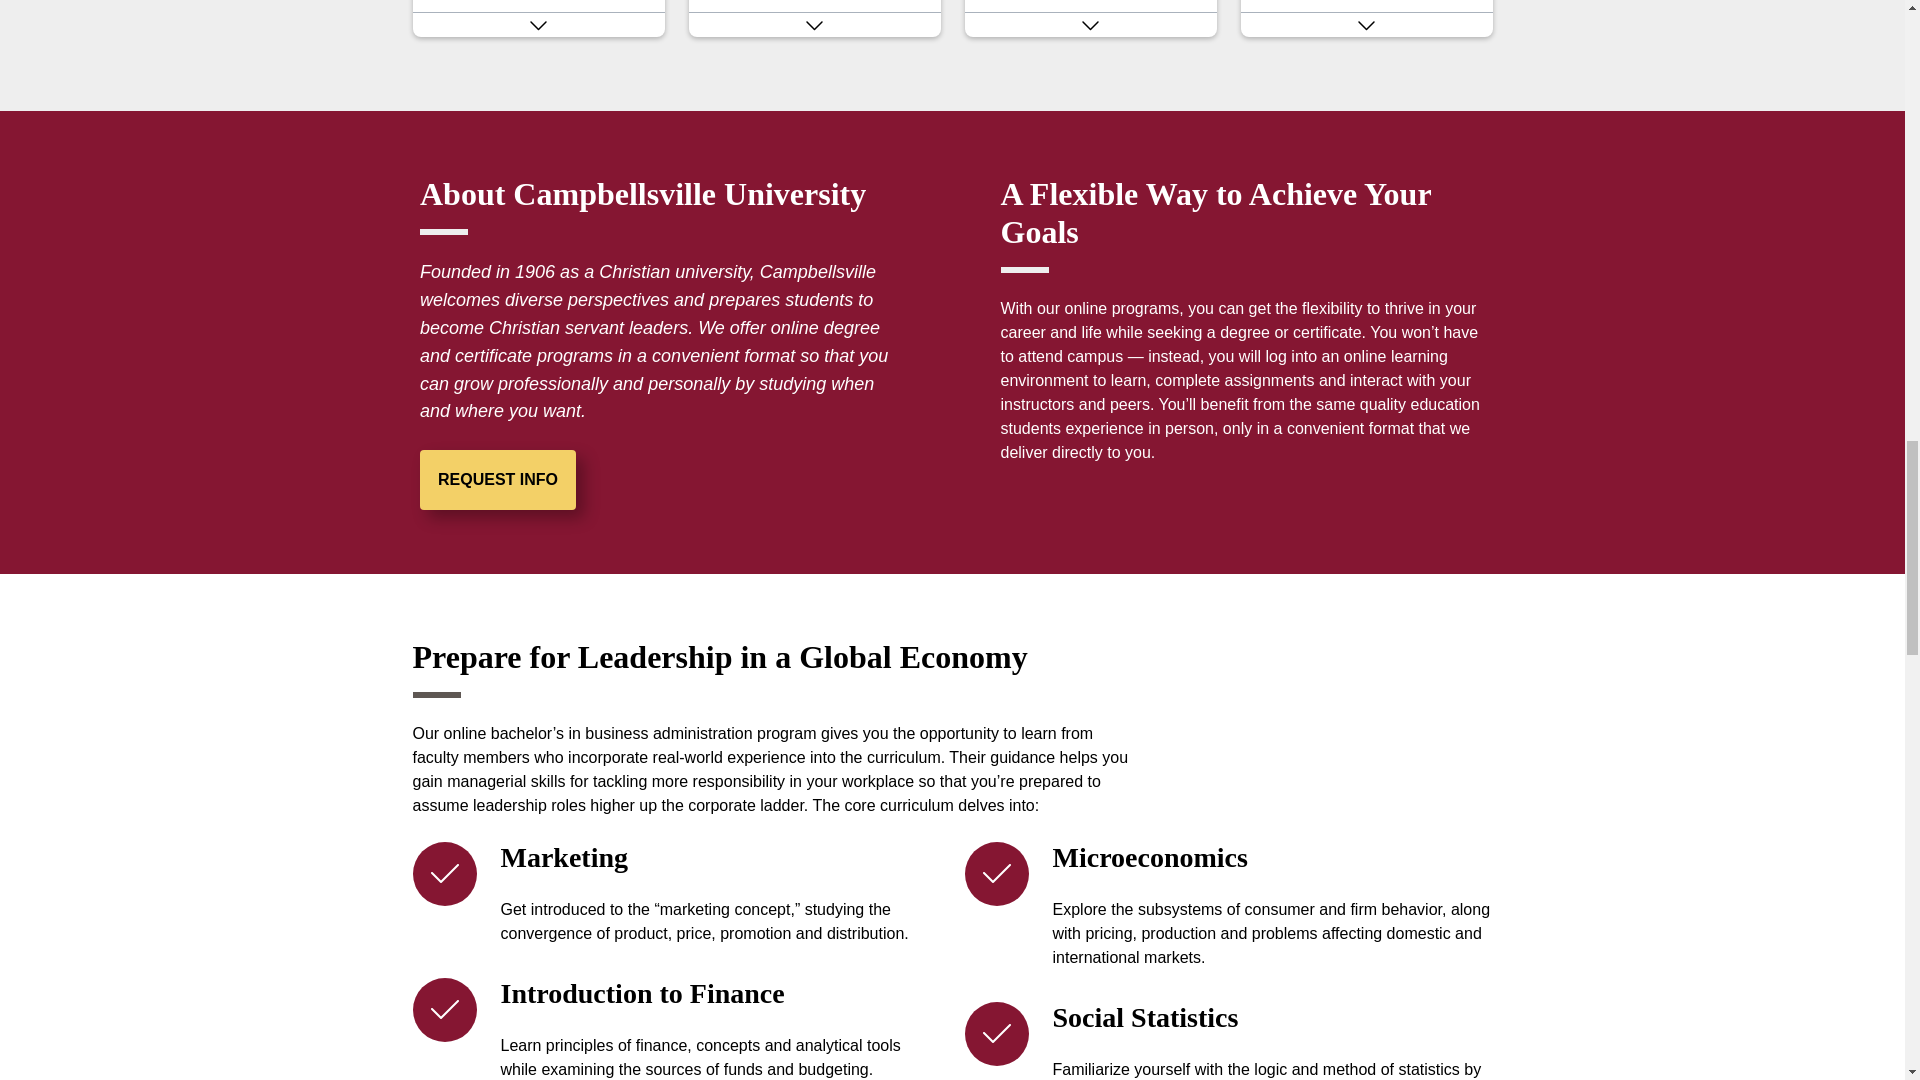 The image size is (1920, 1080). I want to click on Human Resource Management, so click(538, 6).